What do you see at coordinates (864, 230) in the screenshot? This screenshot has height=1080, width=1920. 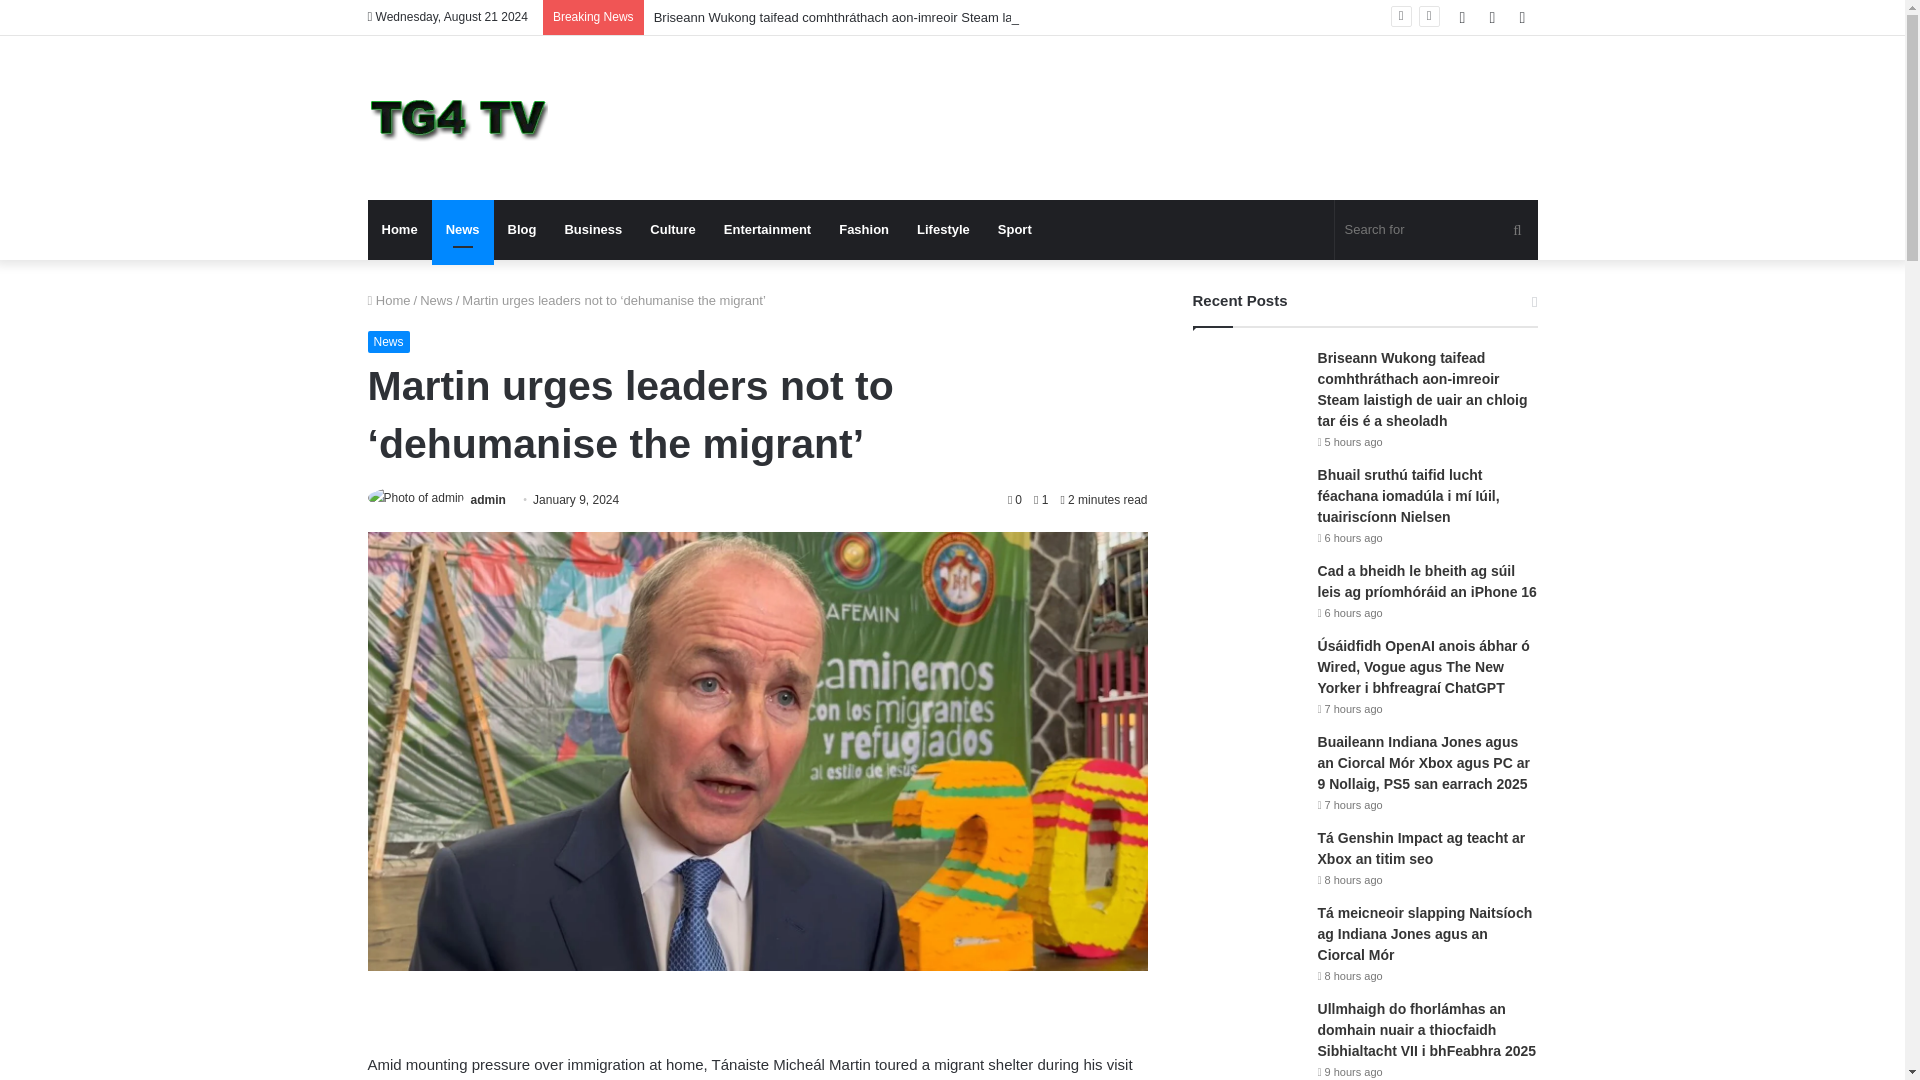 I see `Fashion` at bounding box center [864, 230].